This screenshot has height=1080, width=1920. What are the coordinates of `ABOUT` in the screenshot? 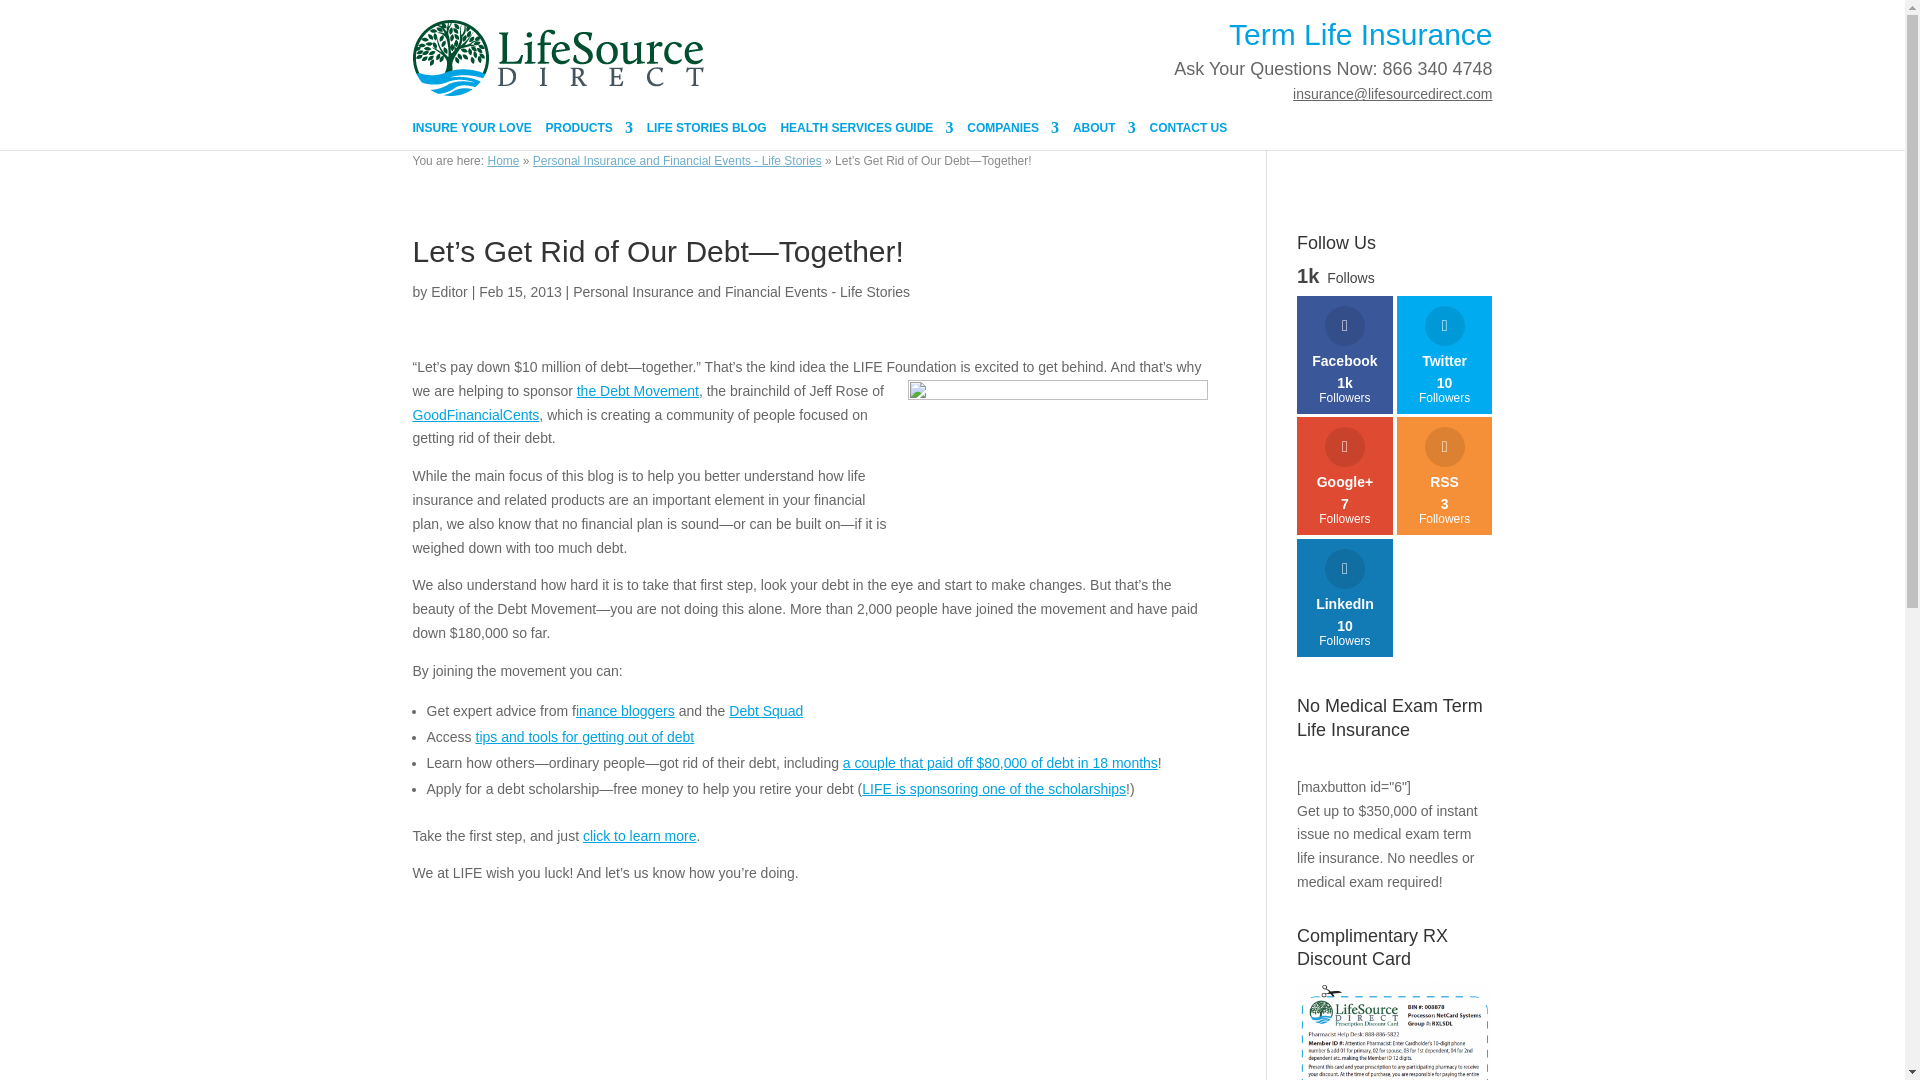 It's located at (1104, 135).